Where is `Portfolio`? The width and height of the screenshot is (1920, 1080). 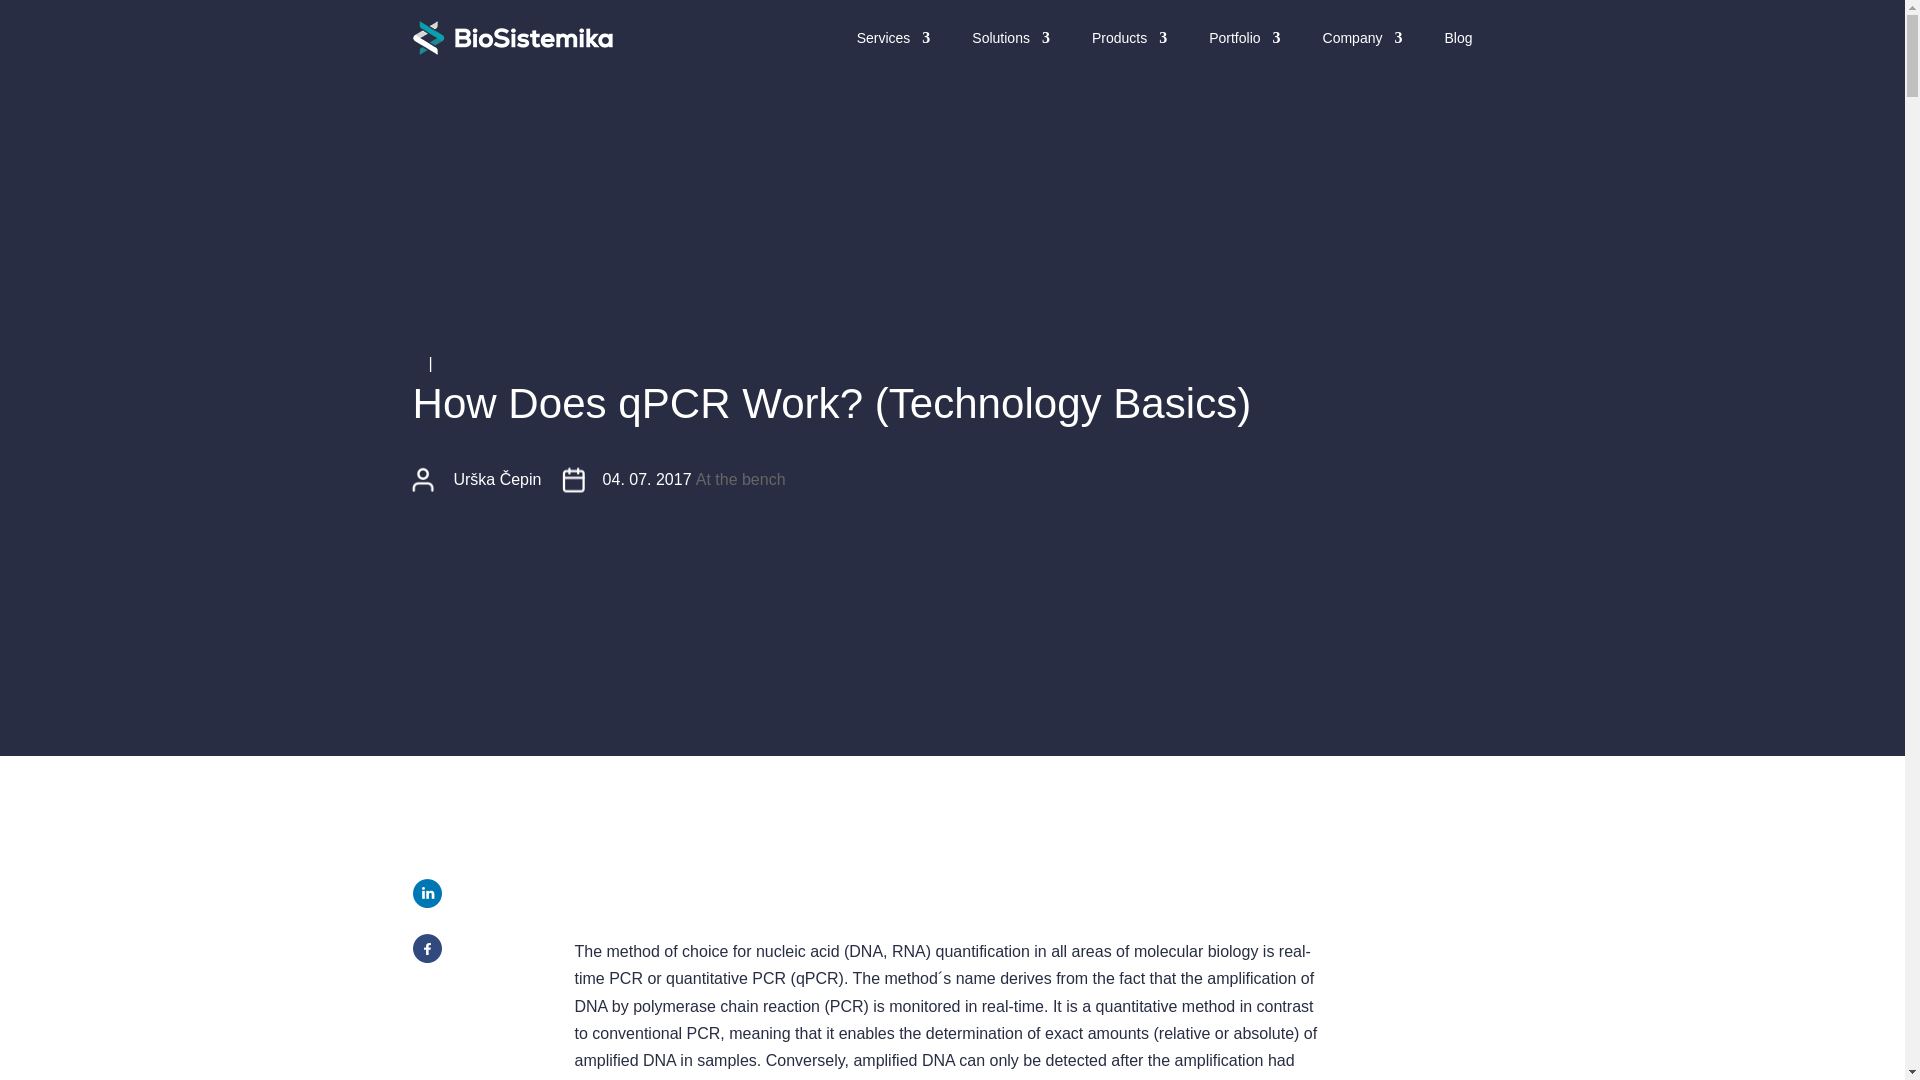
Portfolio is located at coordinates (1234, 38).